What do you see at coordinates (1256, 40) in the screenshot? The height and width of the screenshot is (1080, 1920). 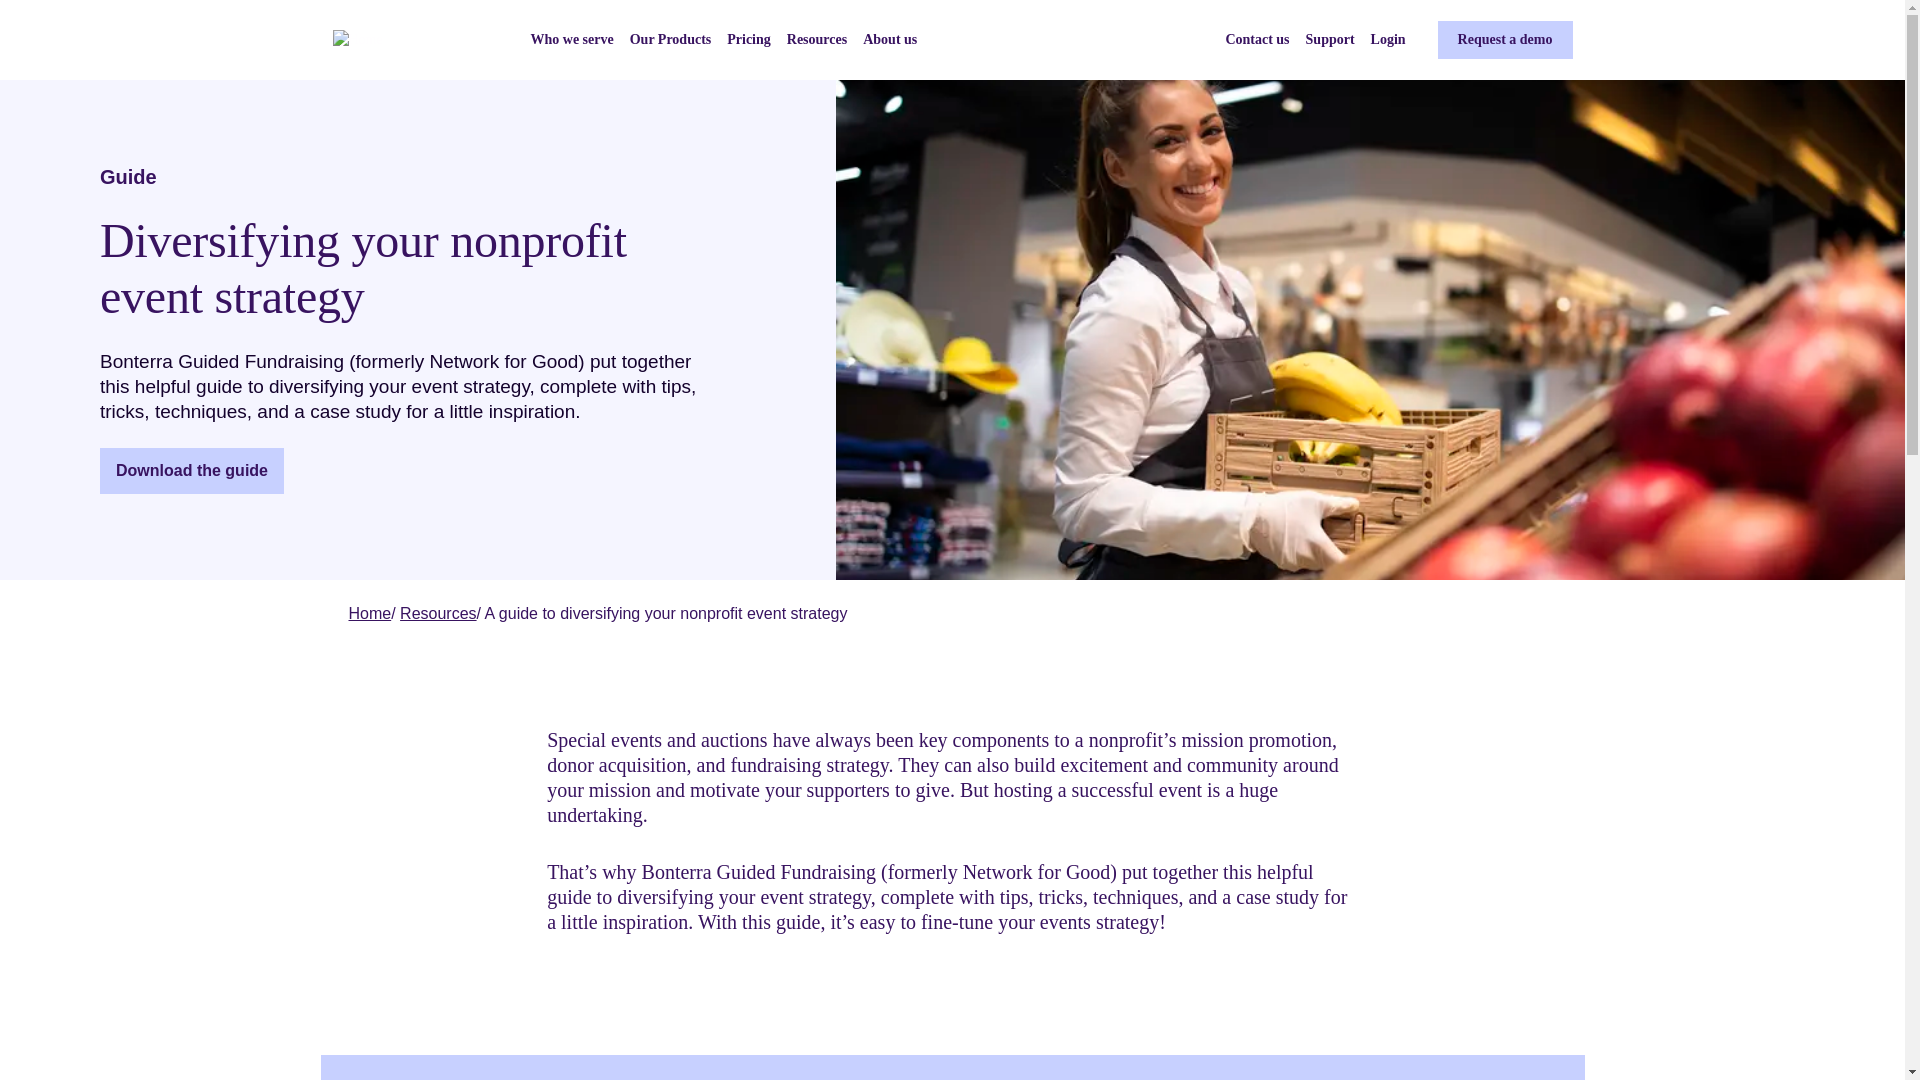 I see `Contact us` at bounding box center [1256, 40].